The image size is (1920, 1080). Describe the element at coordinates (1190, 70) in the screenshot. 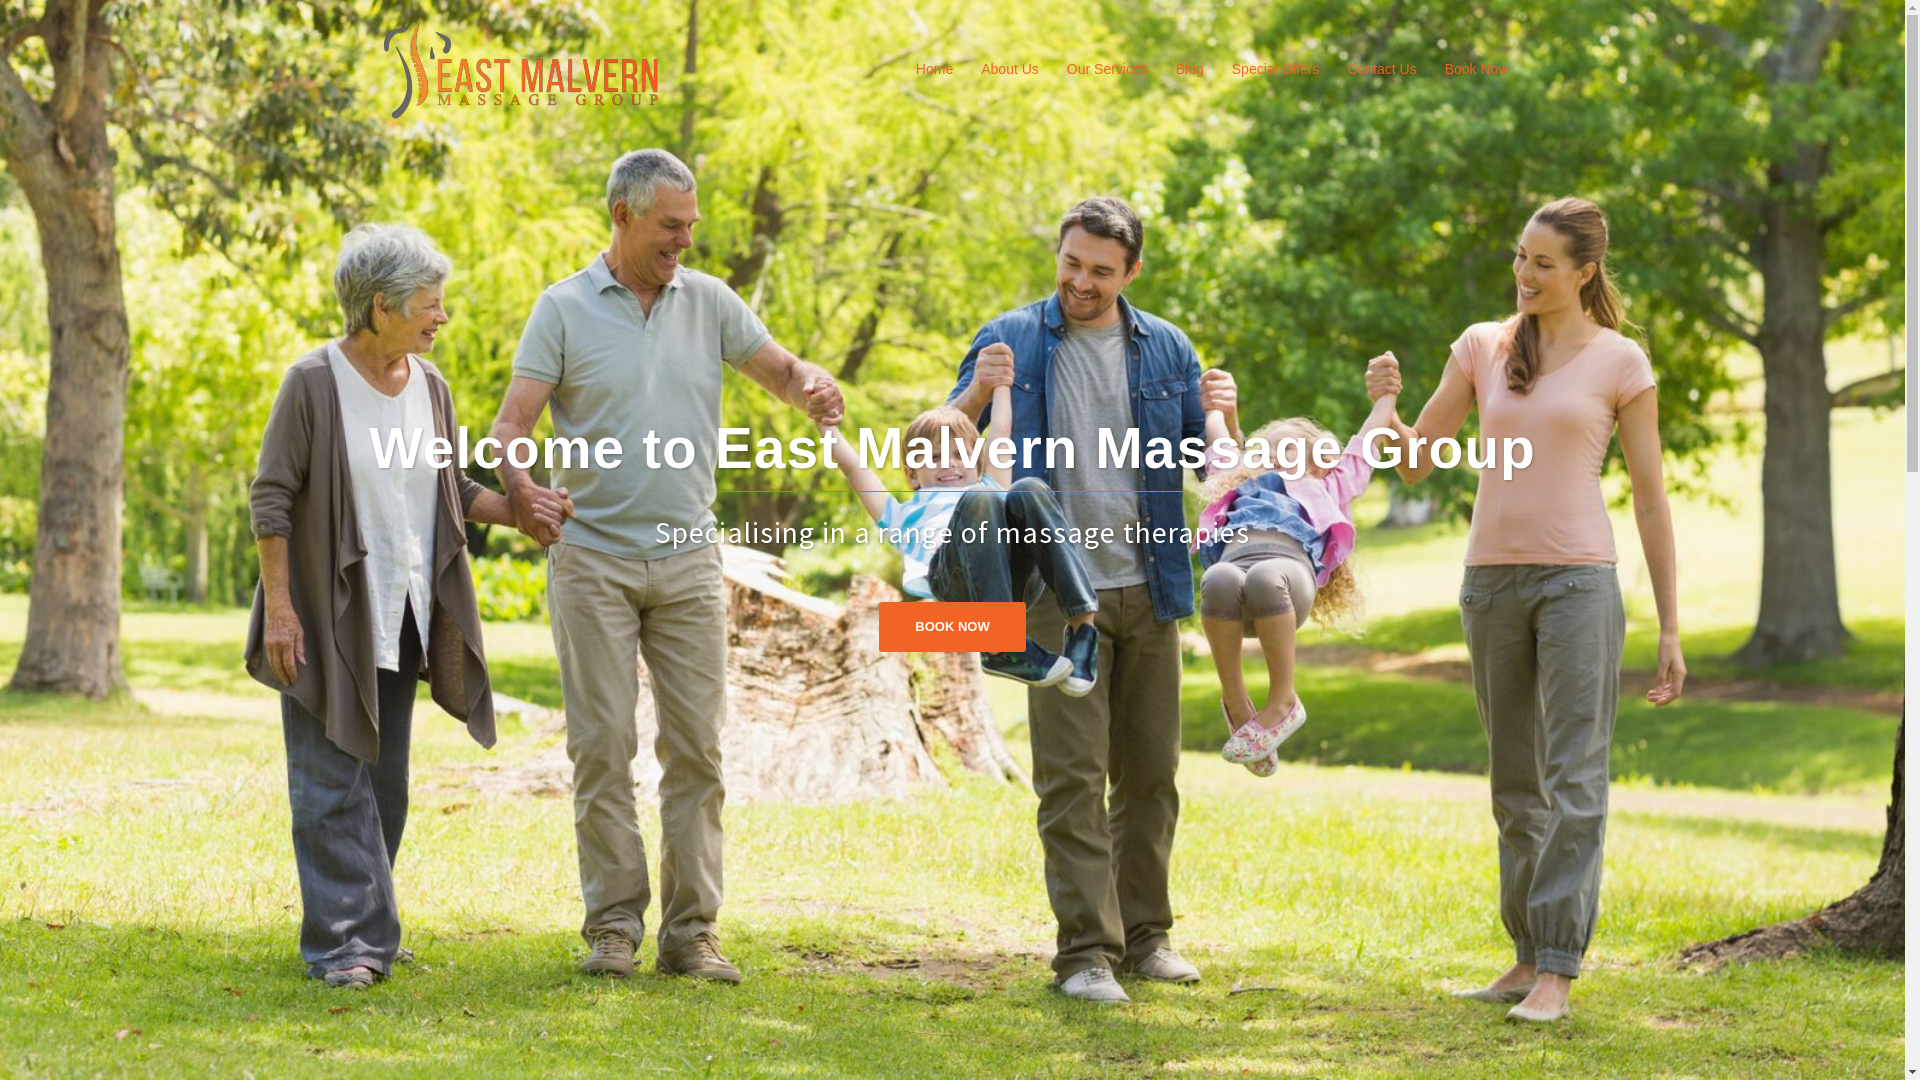

I see `Blog` at that location.